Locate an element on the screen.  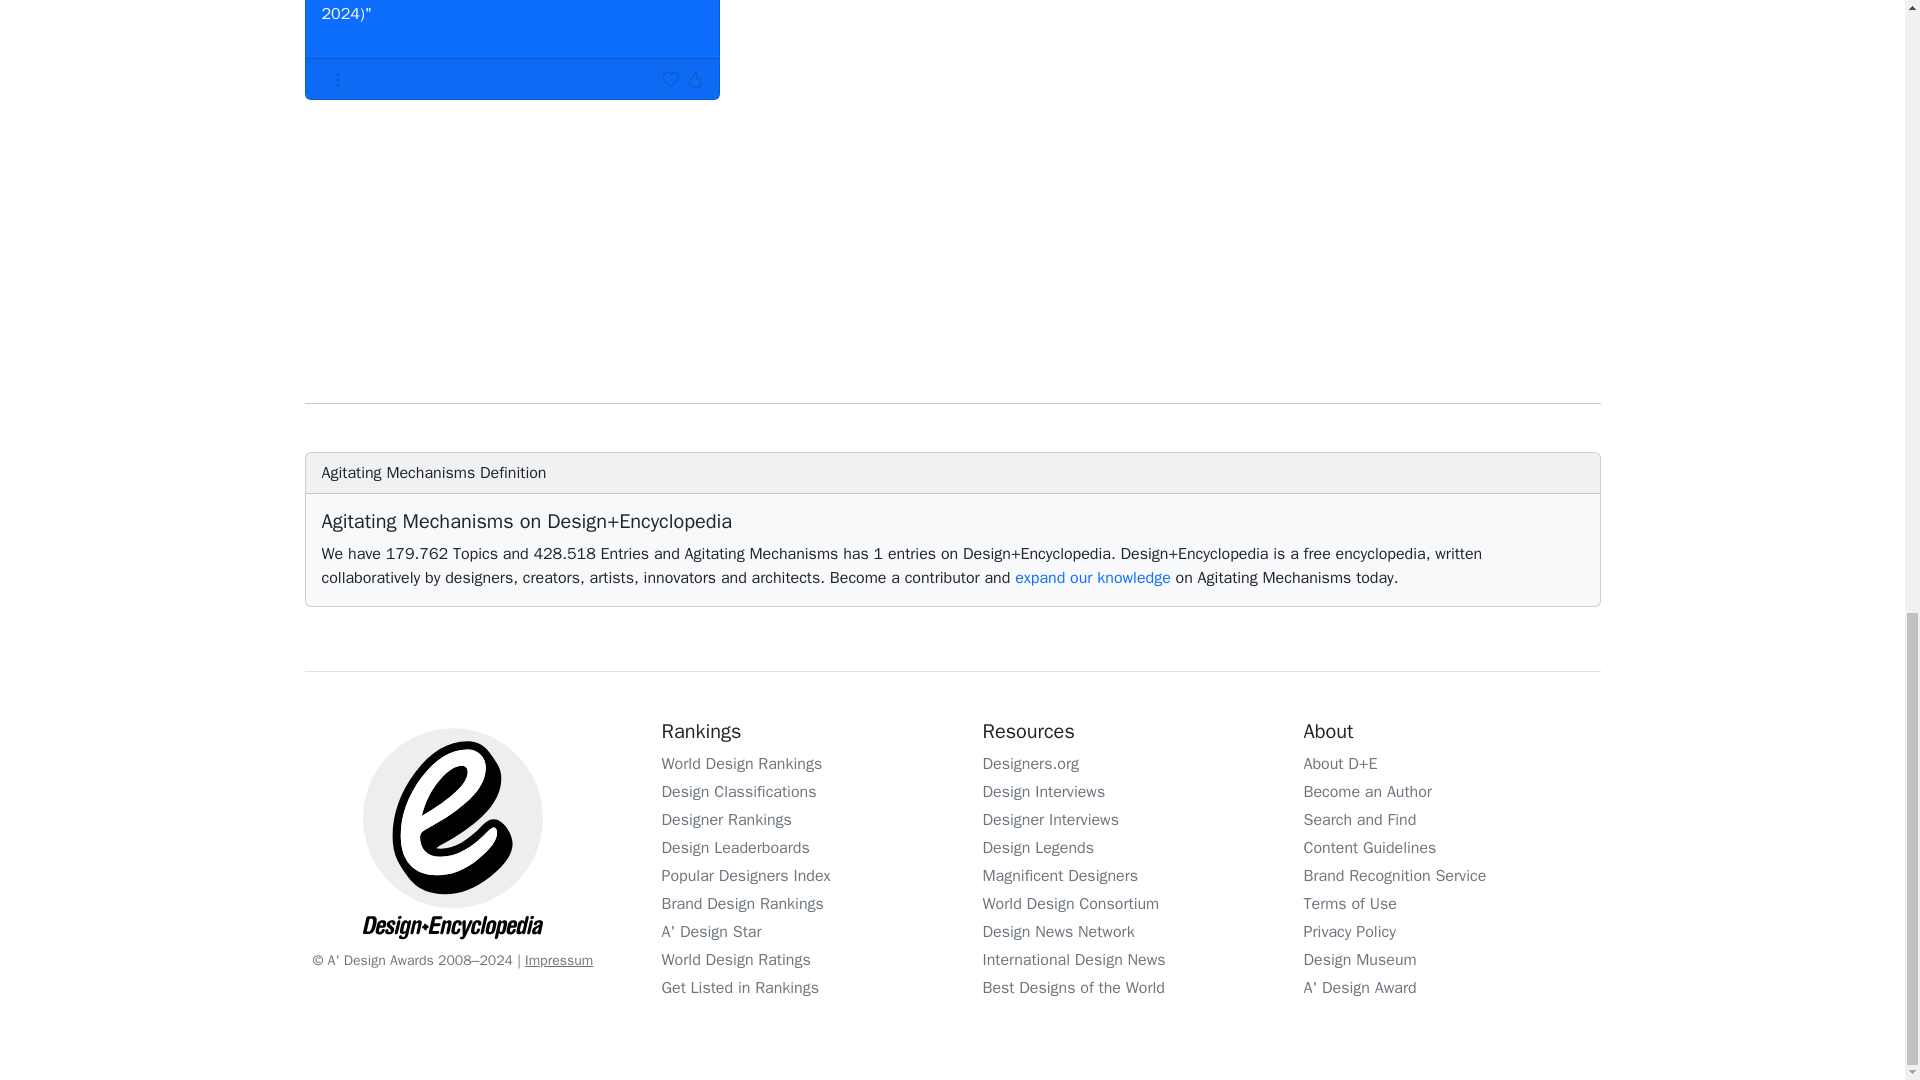
Become an Author is located at coordinates (1368, 792).